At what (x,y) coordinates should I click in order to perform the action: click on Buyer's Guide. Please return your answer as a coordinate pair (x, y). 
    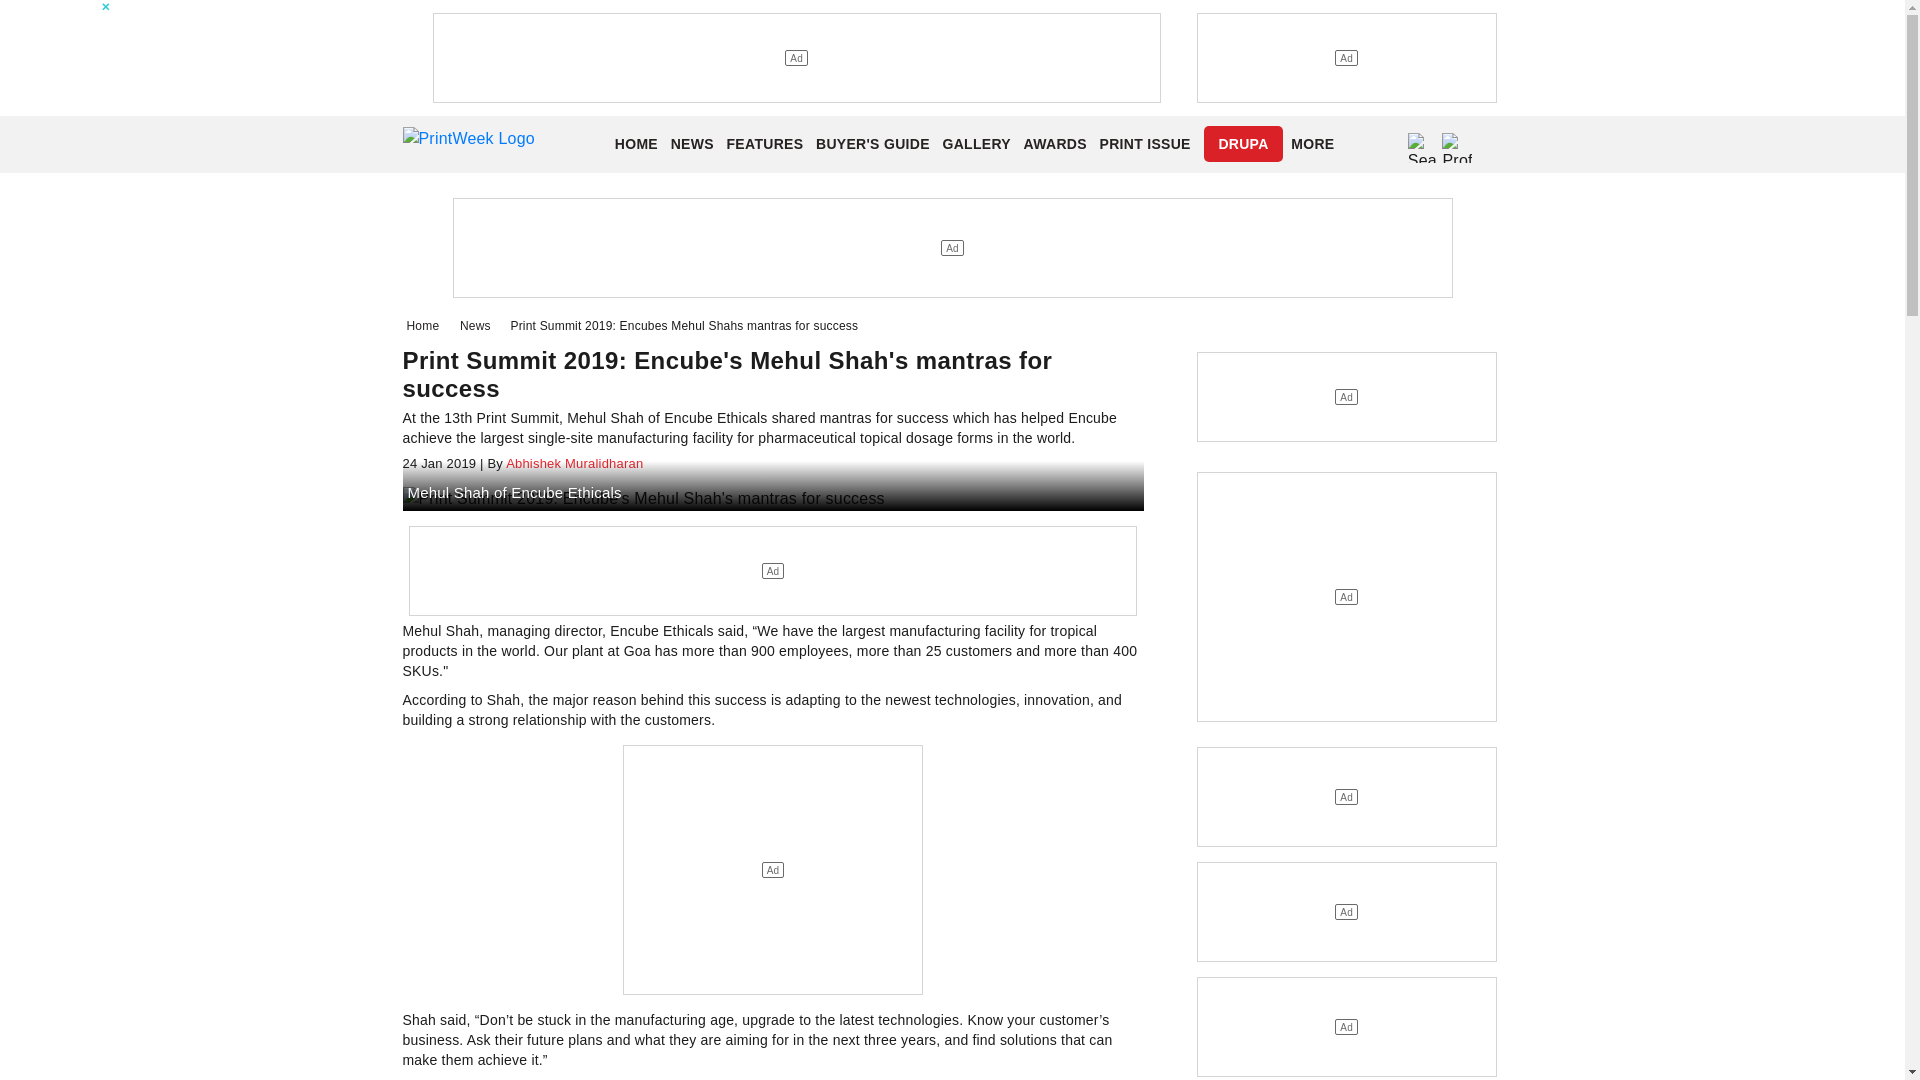
    Looking at the image, I should click on (872, 144).